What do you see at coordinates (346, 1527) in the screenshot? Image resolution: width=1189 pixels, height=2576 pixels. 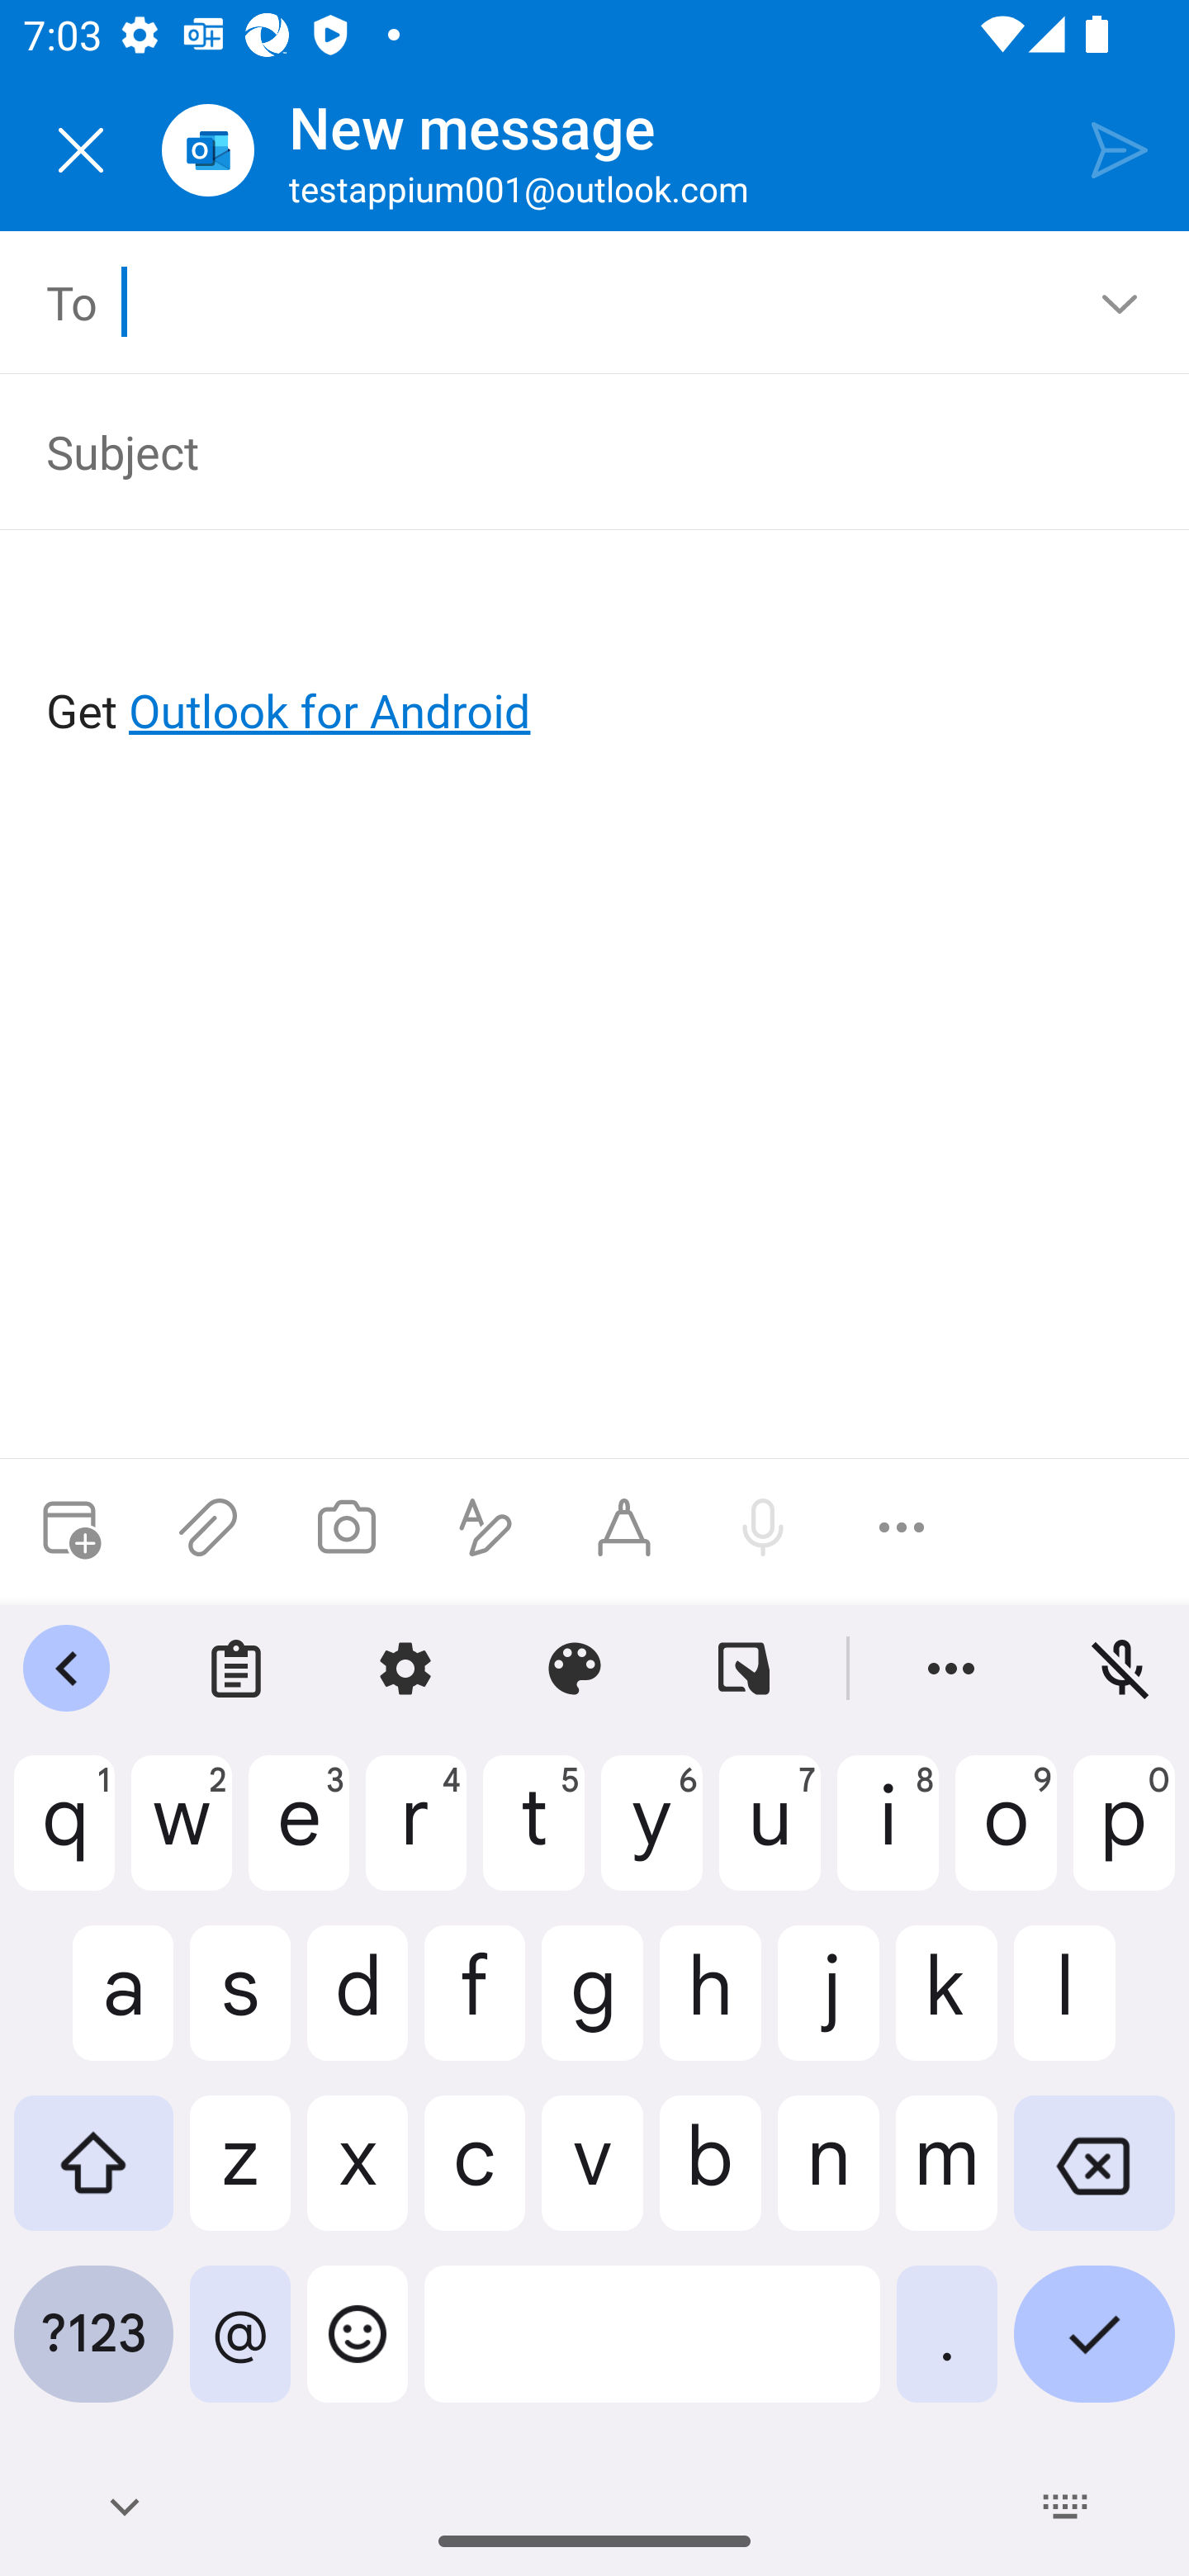 I see `Take a photo` at bounding box center [346, 1527].